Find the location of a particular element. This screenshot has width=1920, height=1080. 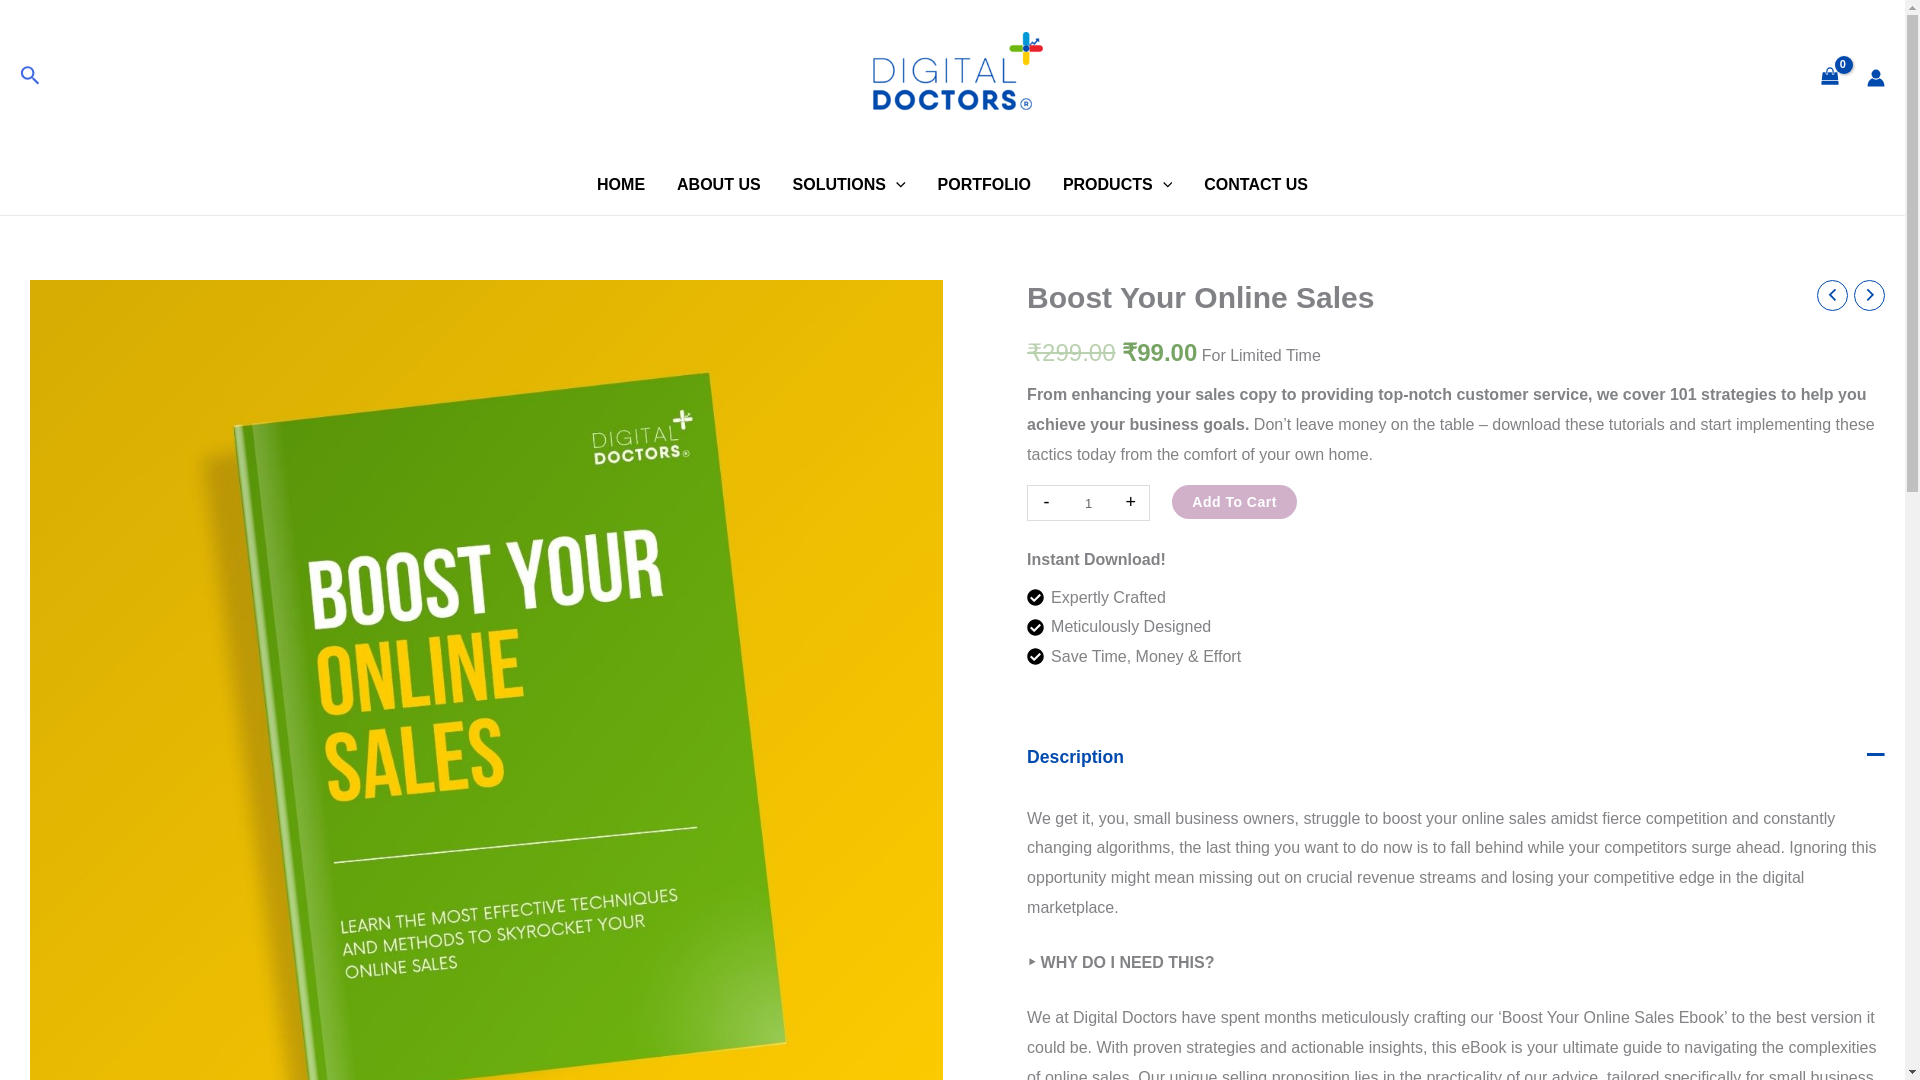

1 is located at coordinates (1088, 502).